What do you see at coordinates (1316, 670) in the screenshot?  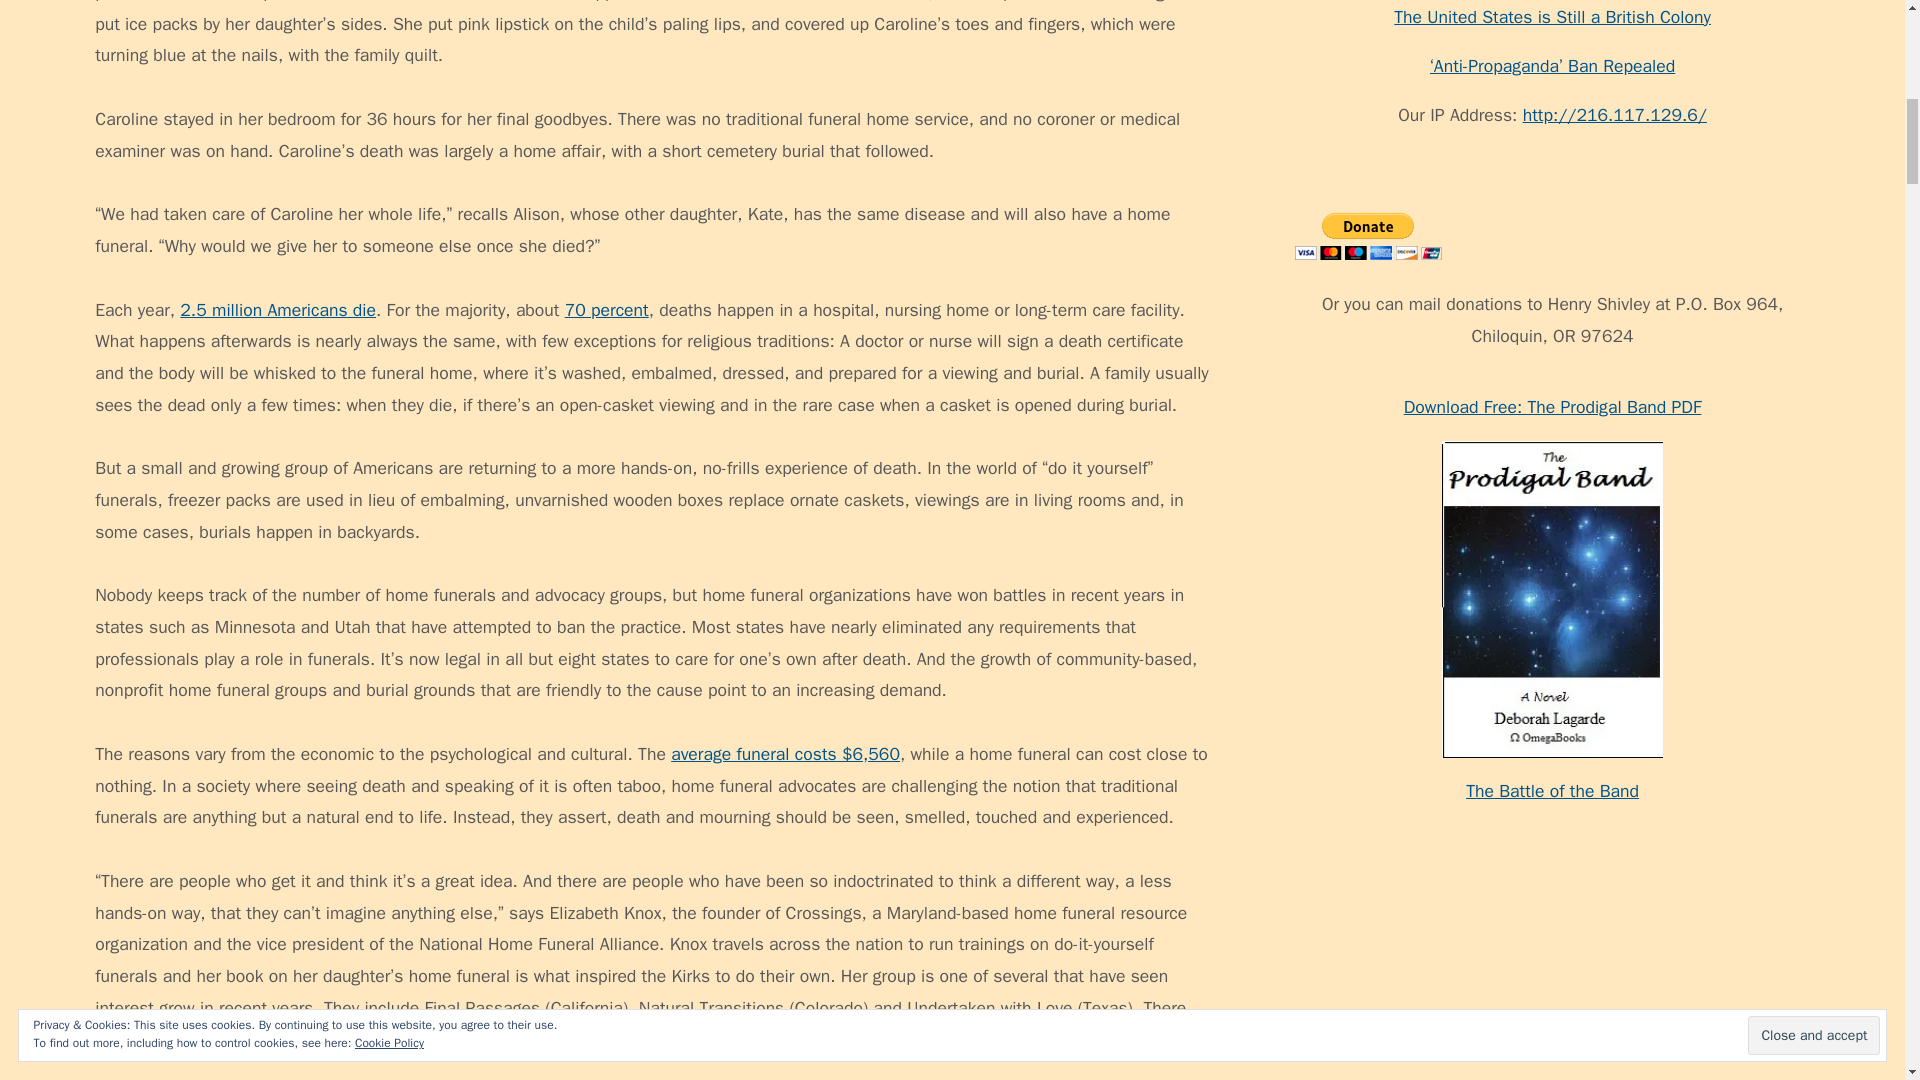 I see `porno` at bounding box center [1316, 670].